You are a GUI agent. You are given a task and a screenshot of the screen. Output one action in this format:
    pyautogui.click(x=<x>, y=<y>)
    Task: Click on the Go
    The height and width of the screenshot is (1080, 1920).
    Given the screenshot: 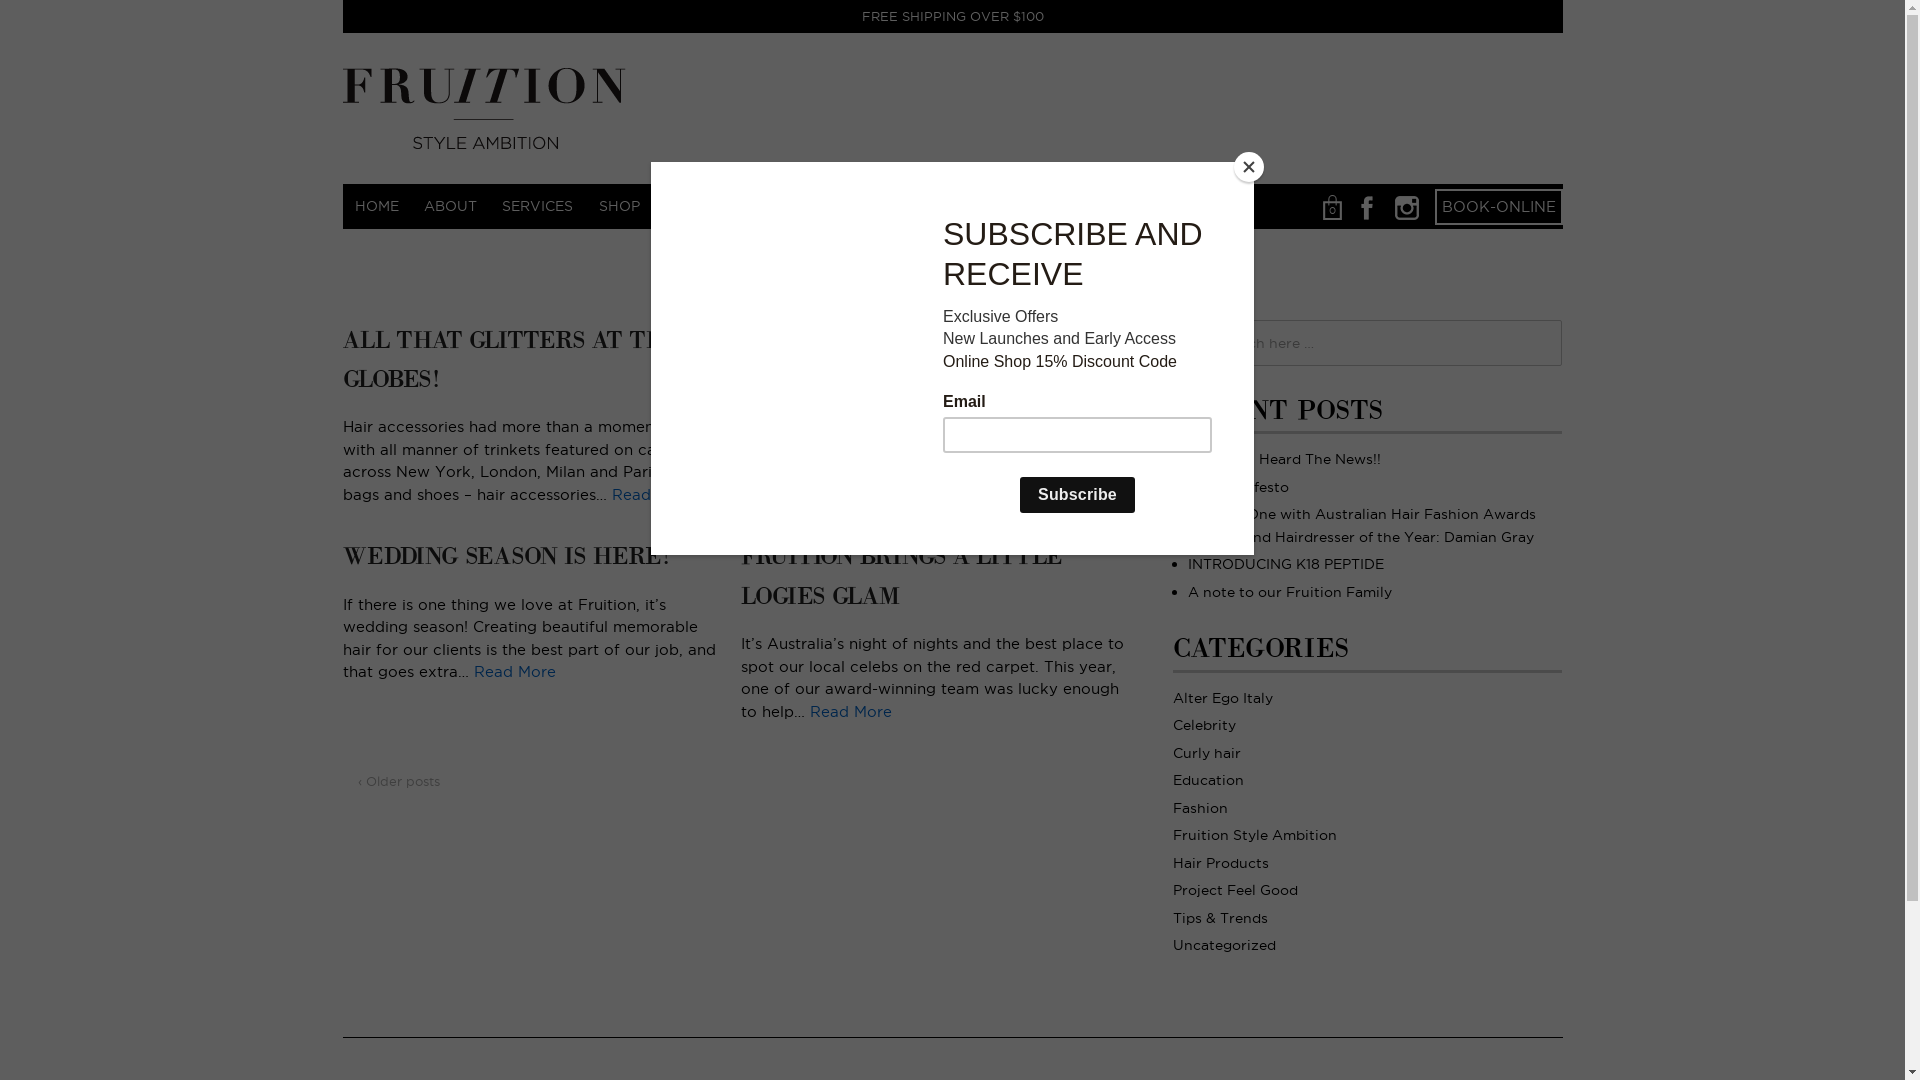 What is the action you would take?
    pyautogui.click(x=44, y=21)
    